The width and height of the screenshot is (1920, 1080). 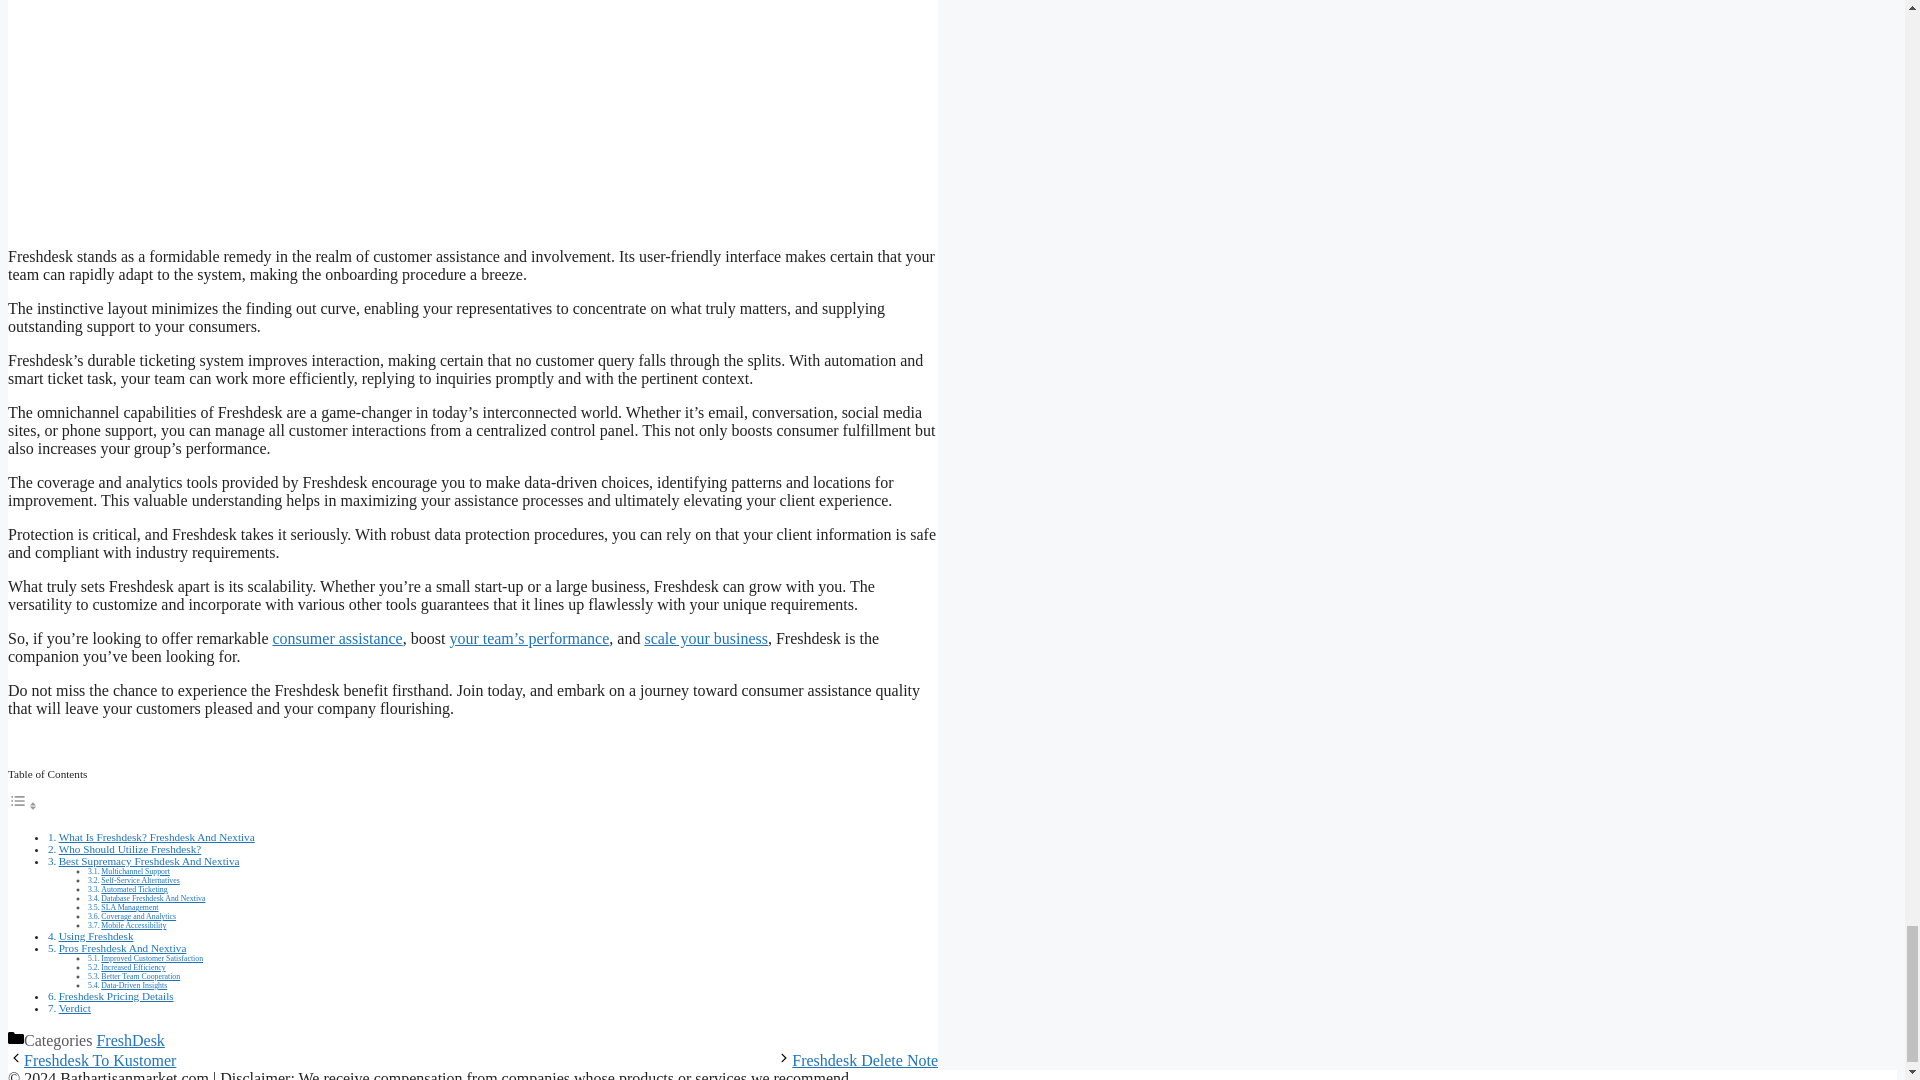 What do you see at coordinates (706, 638) in the screenshot?
I see `scale your business` at bounding box center [706, 638].